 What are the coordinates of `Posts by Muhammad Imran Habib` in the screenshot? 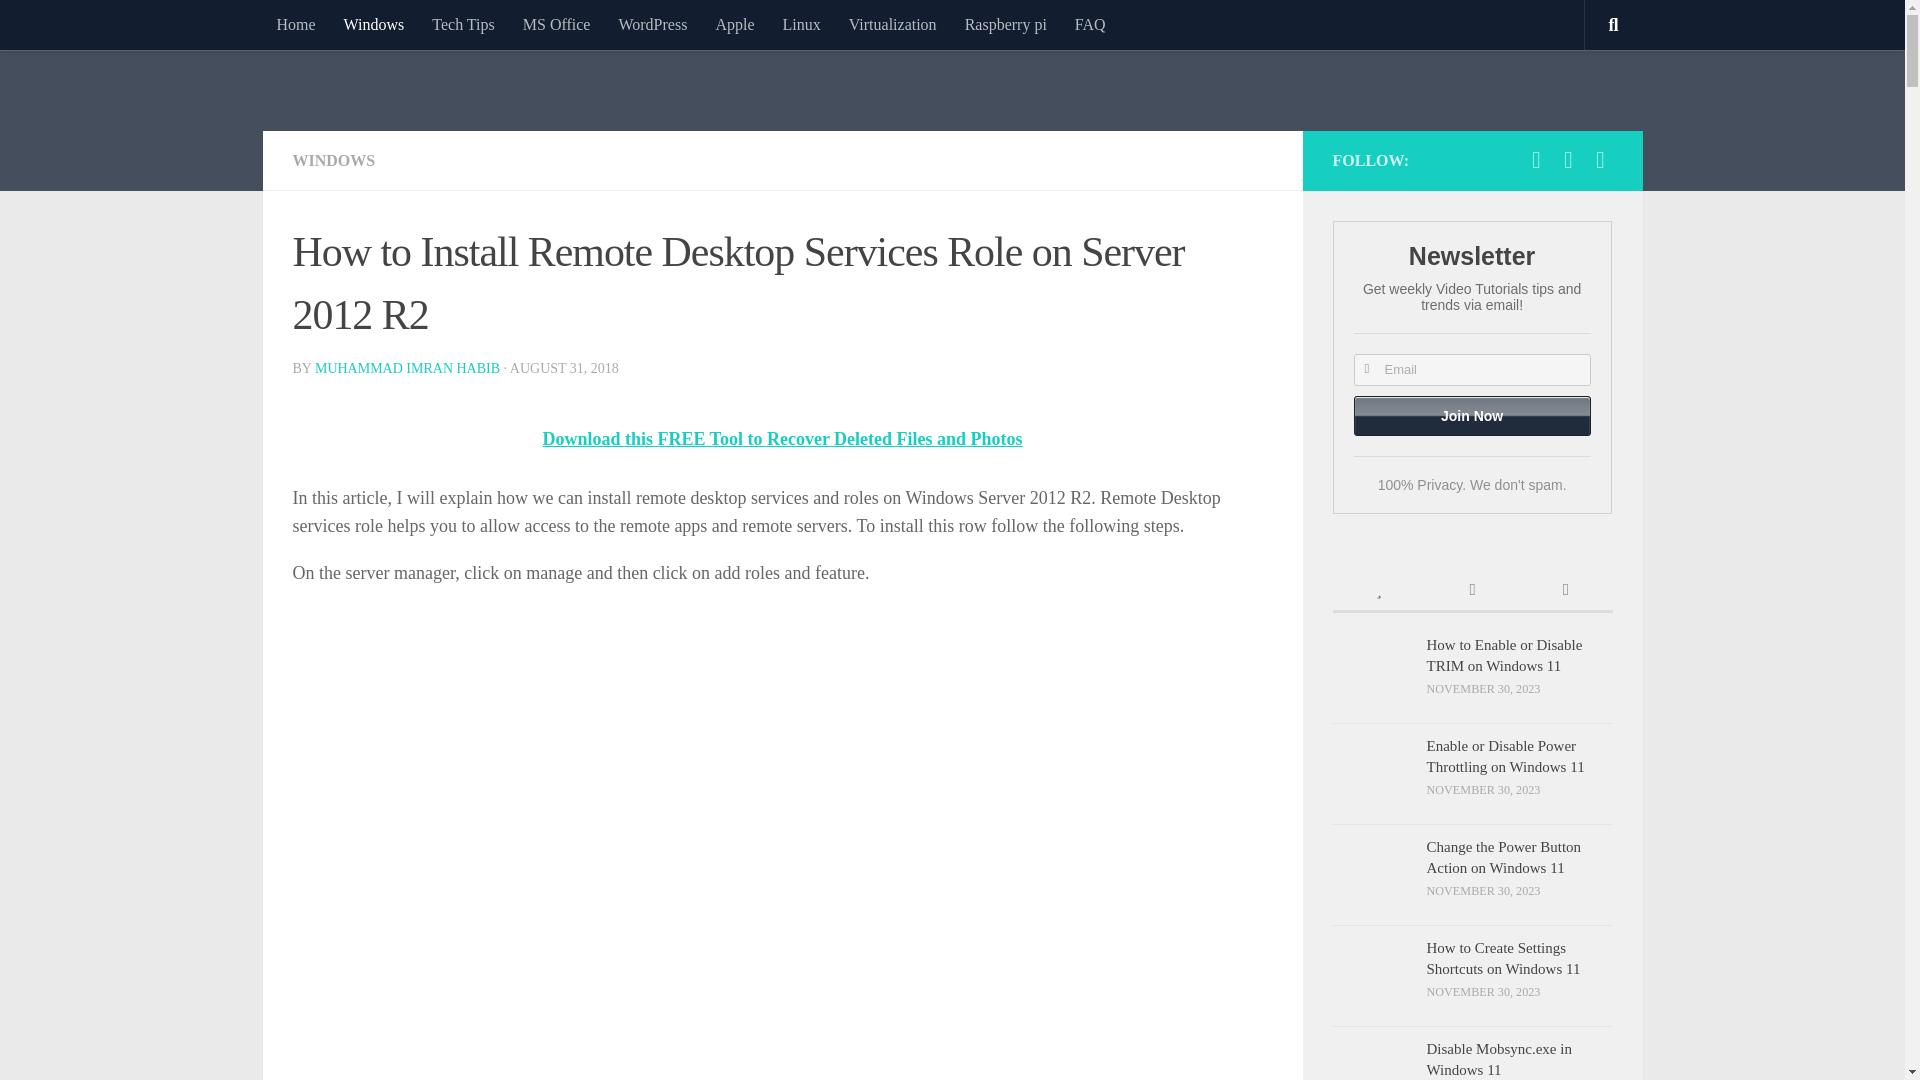 It's located at (406, 368).